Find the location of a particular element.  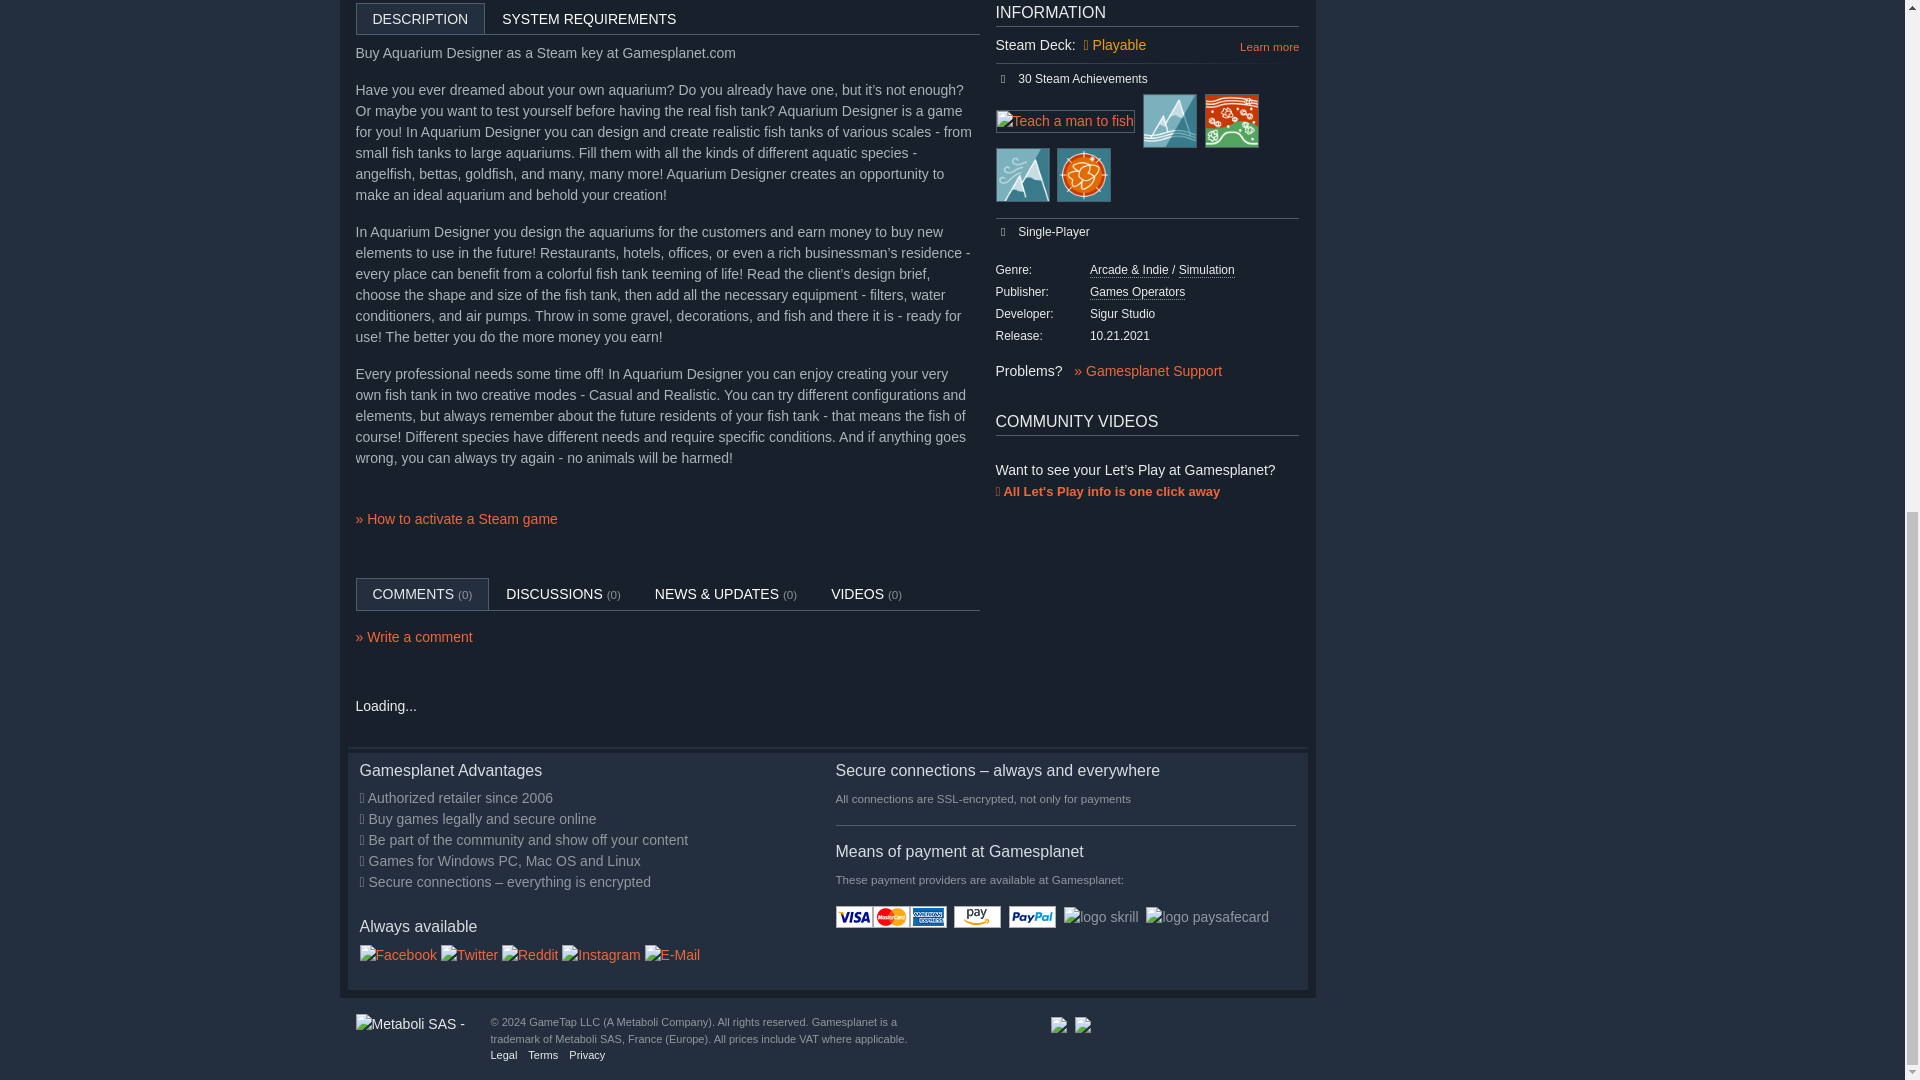

Achievement: Come hell or high water! is located at coordinates (1232, 120).